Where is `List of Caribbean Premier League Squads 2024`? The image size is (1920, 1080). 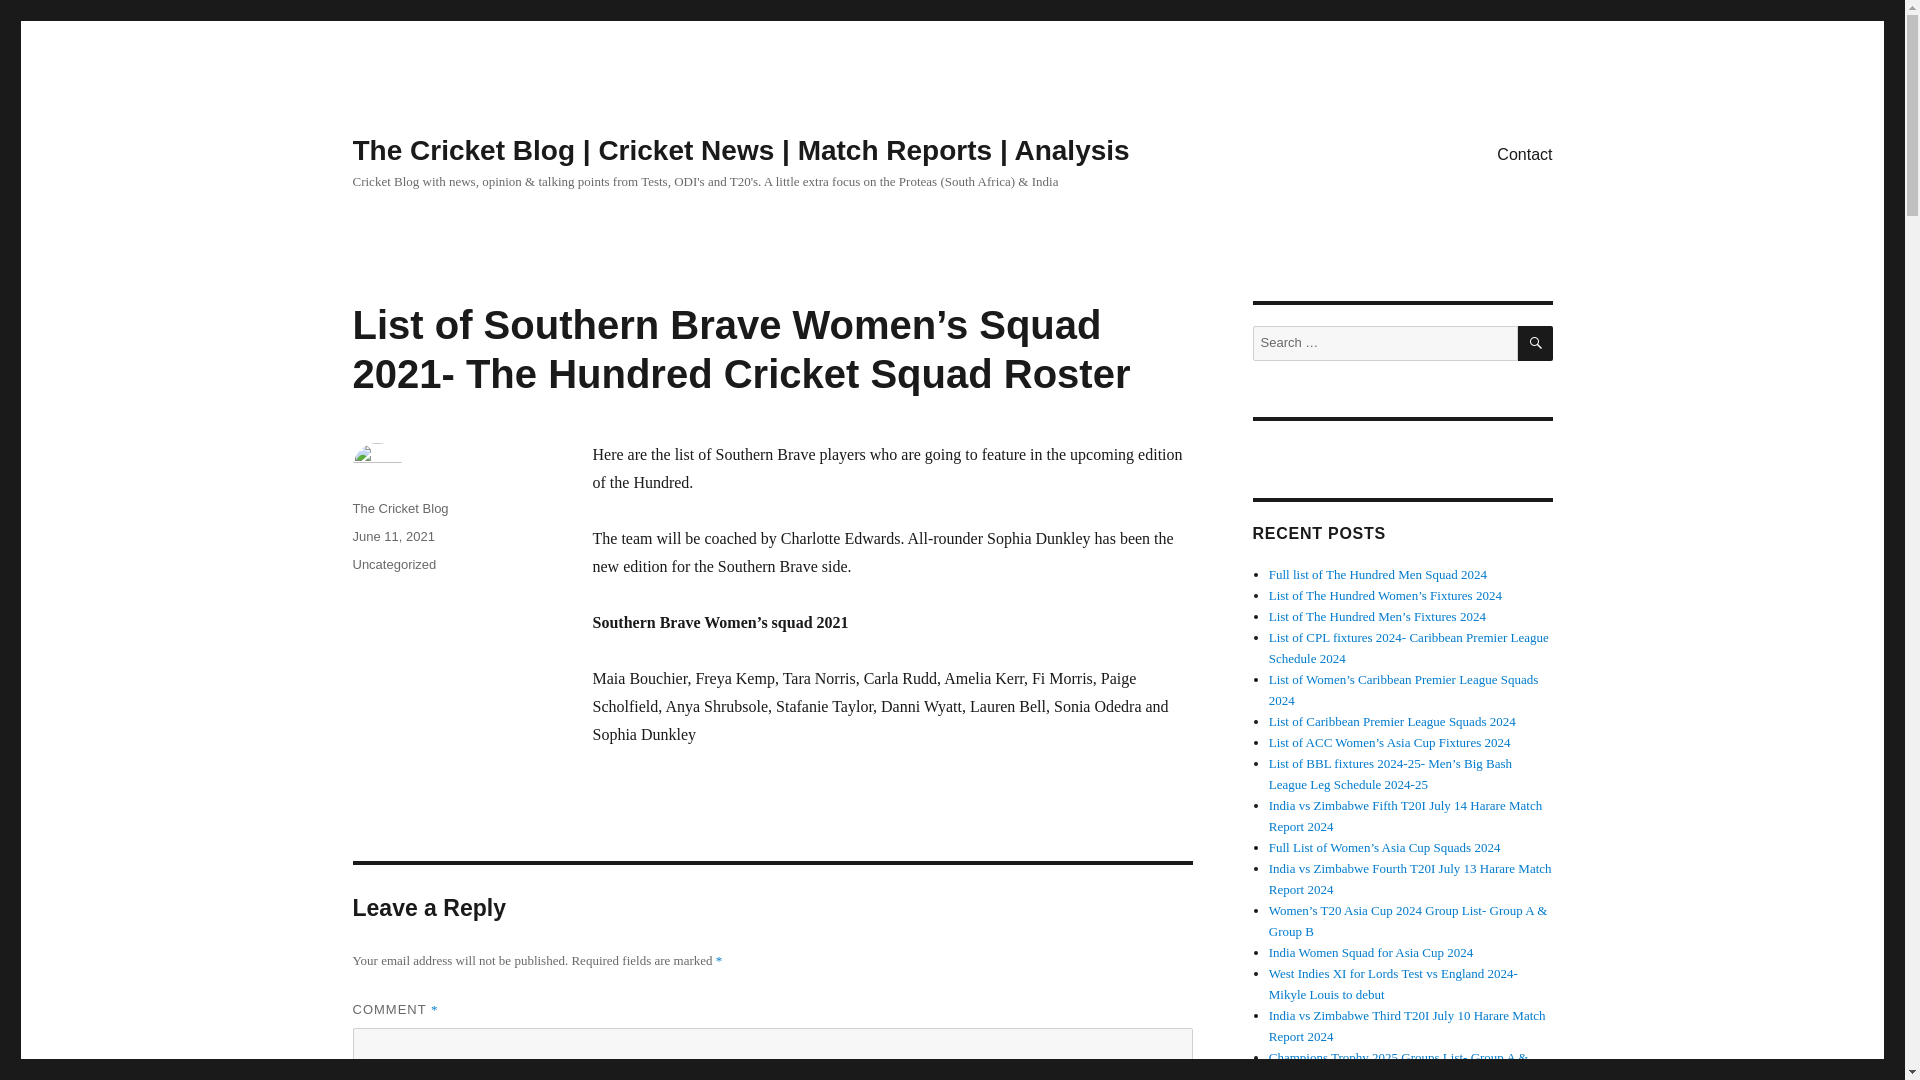
List of Caribbean Premier League Squads 2024 is located at coordinates (1392, 721).